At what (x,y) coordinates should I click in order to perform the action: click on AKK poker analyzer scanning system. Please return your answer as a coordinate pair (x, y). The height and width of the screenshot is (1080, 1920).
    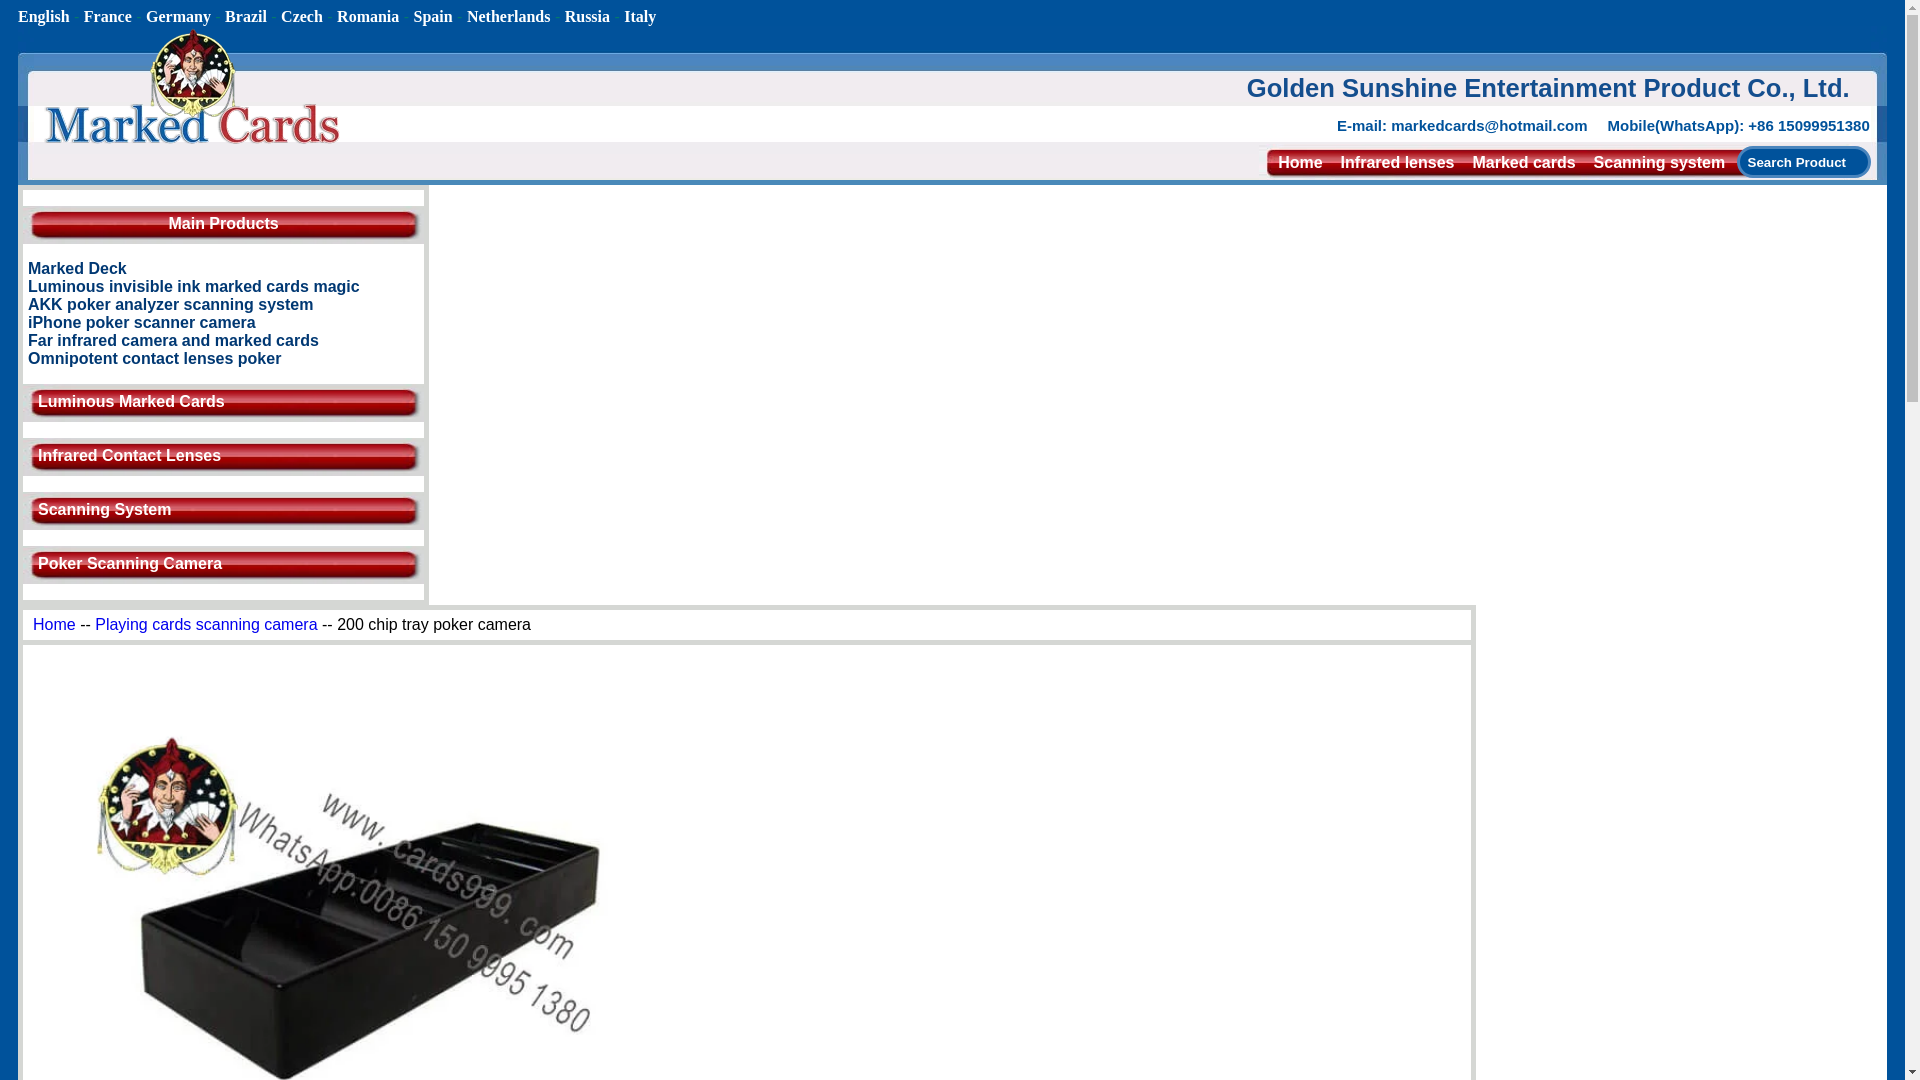
    Looking at the image, I should click on (170, 304).